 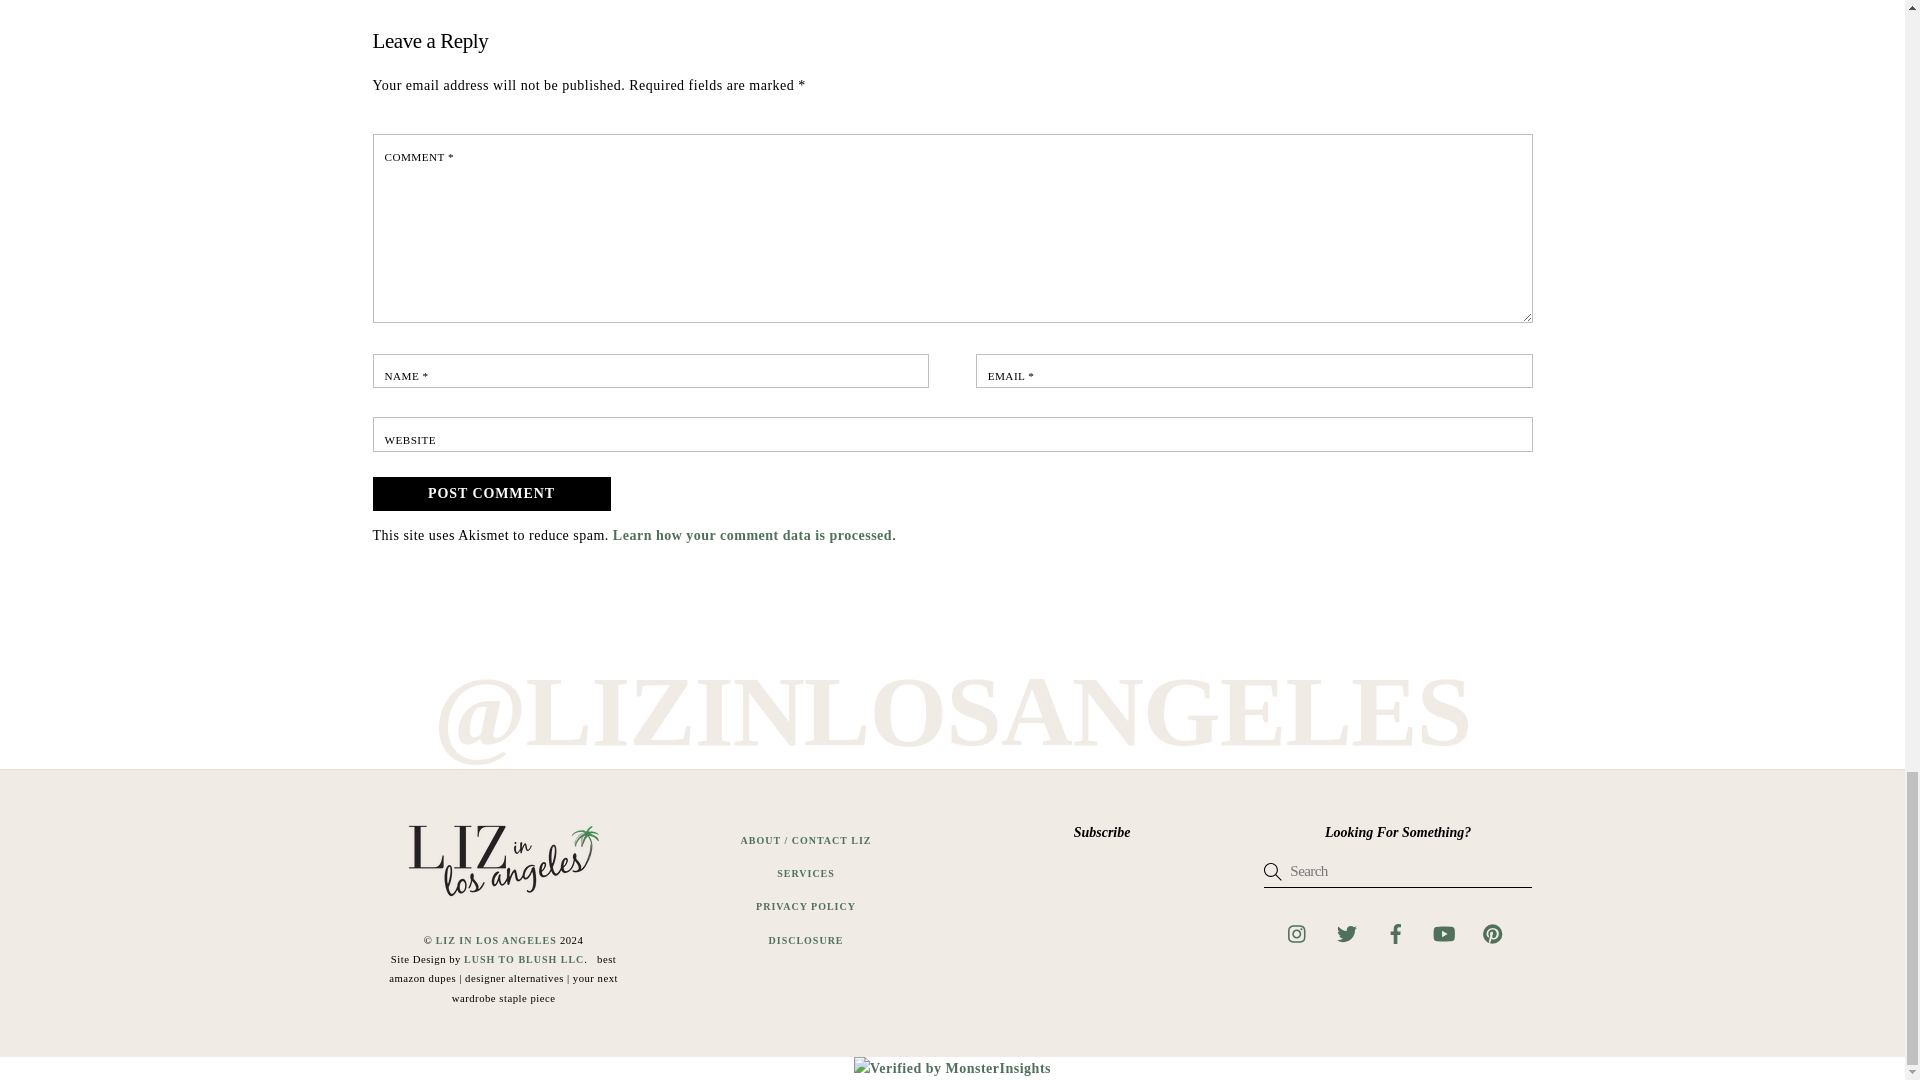 What do you see at coordinates (504, 894) in the screenshot?
I see `Liz in Los Angeles` at bounding box center [504, 894].